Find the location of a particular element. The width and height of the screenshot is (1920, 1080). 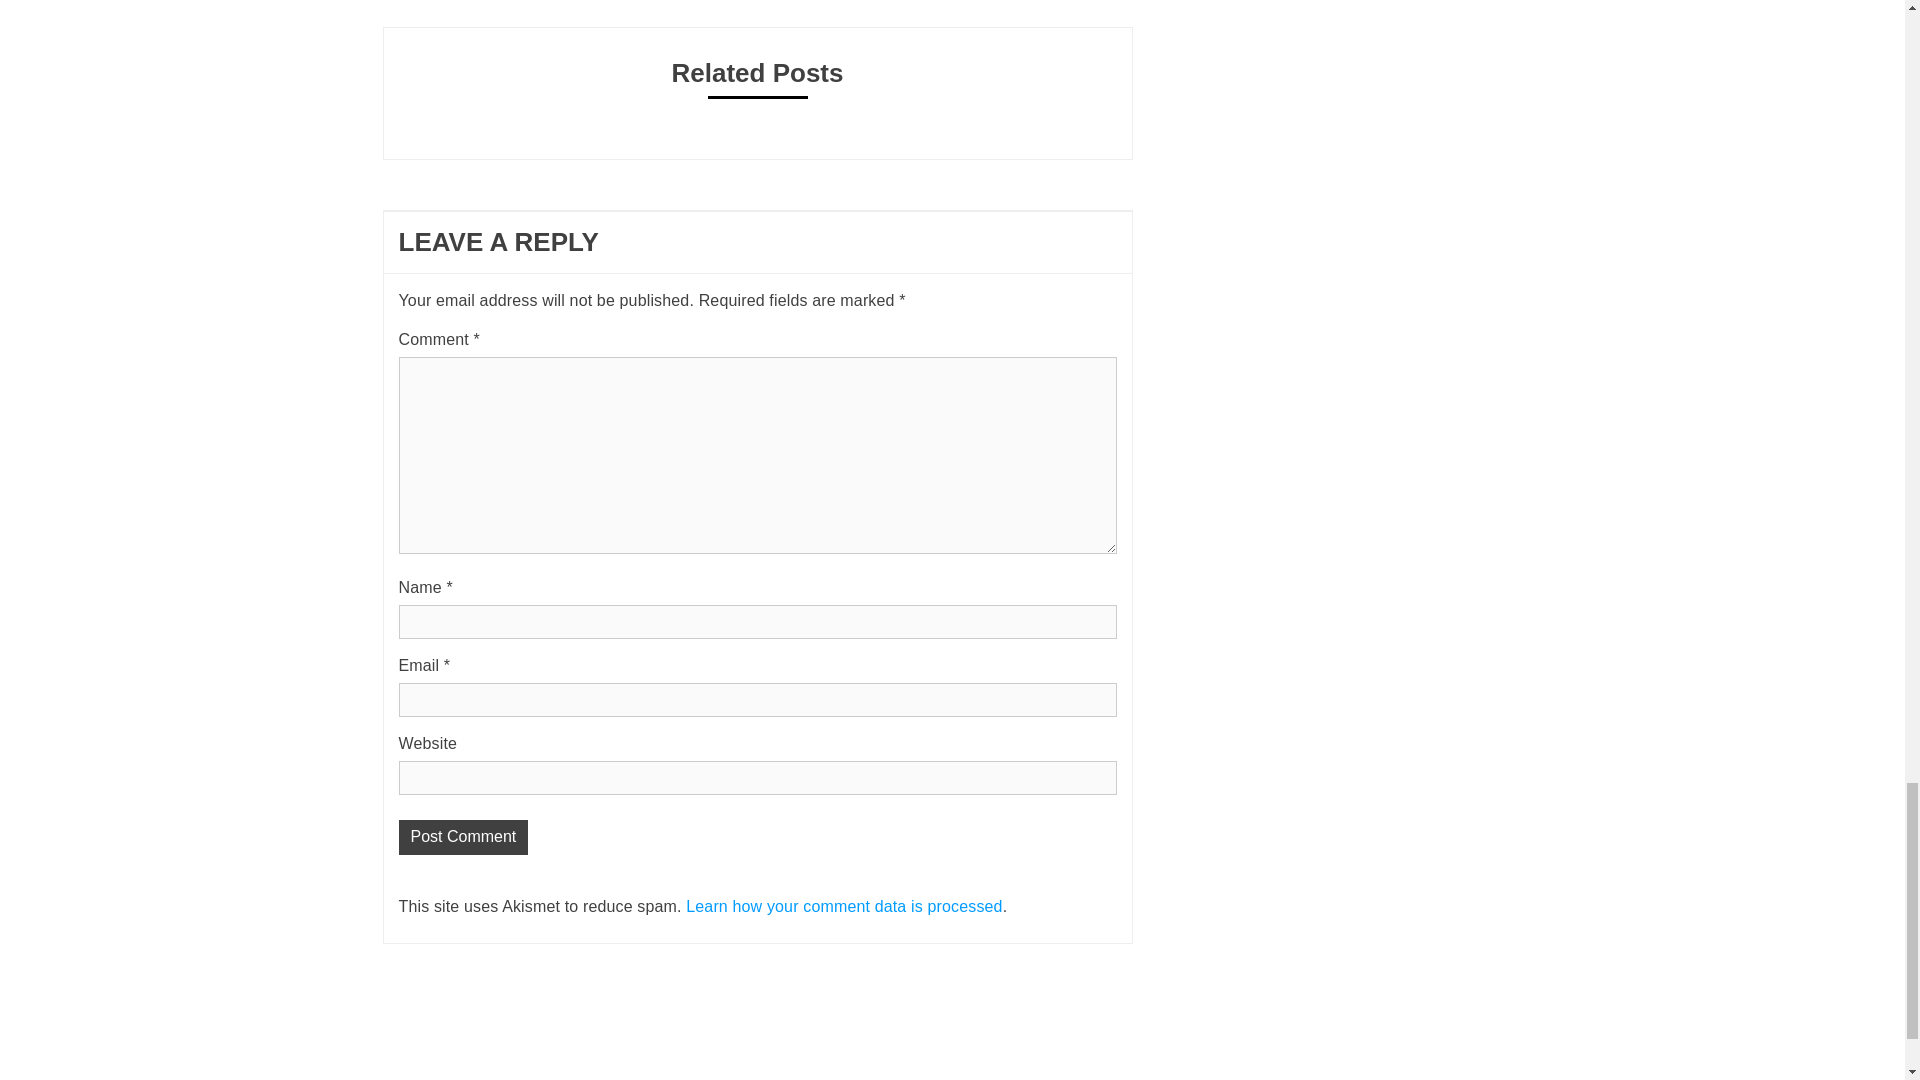

Learn how your comment data is processed is located at coordinates (844, 906).